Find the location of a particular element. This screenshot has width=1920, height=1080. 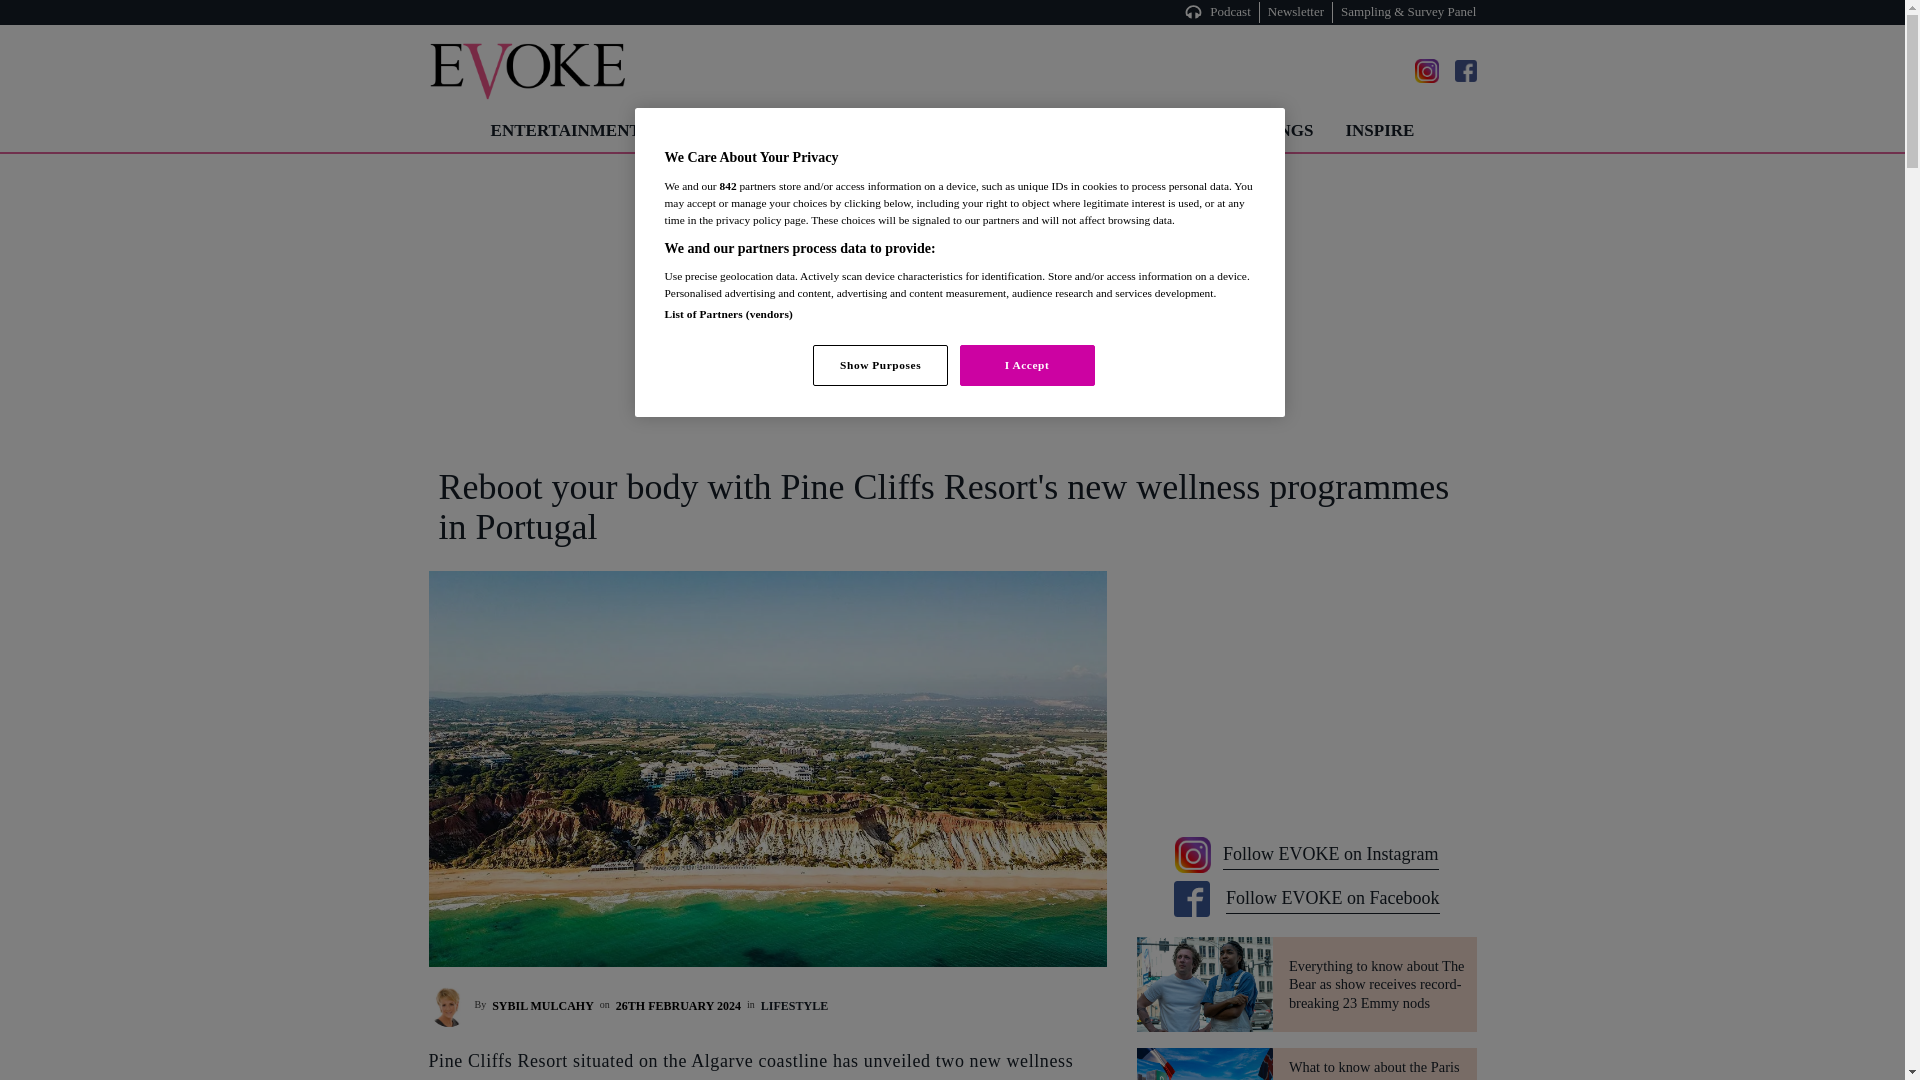

FASHION is located at coordinates (710, 130).